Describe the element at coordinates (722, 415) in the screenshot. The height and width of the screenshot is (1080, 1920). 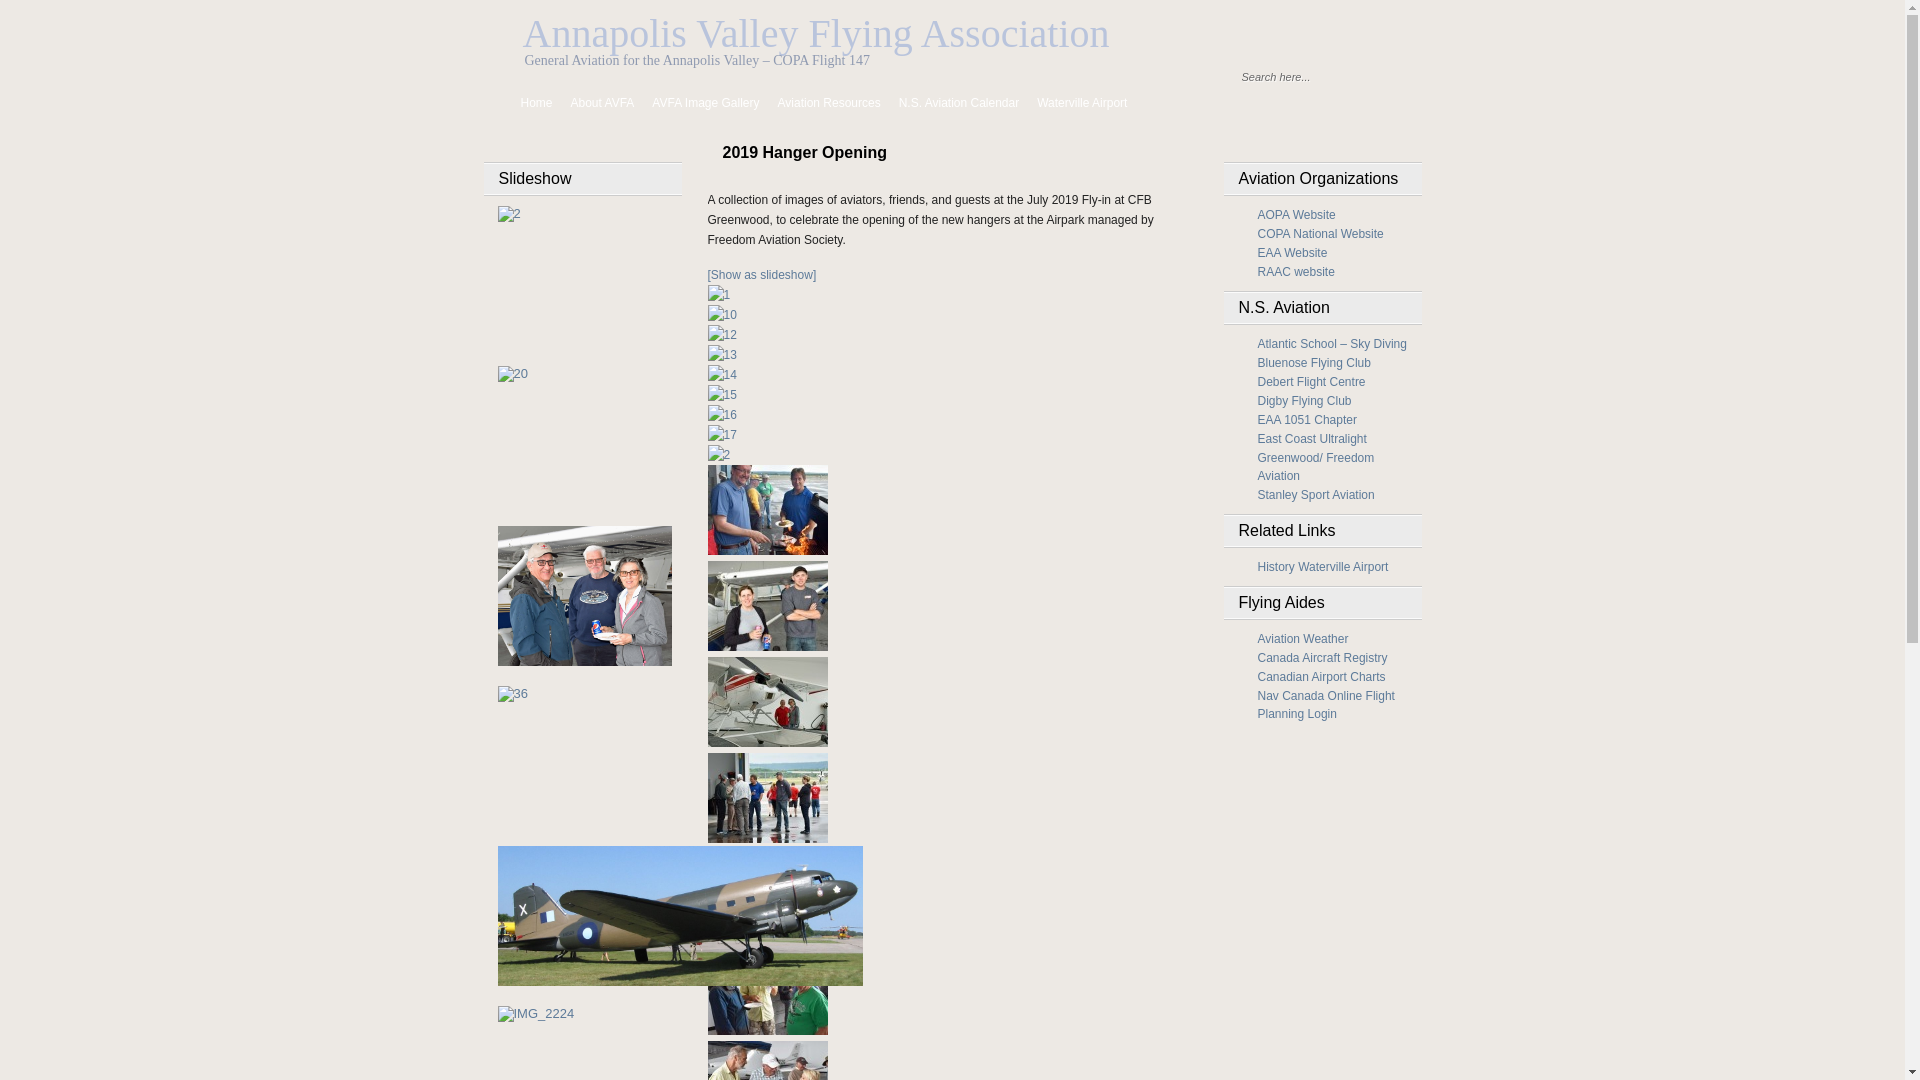
I see `16` at that location.